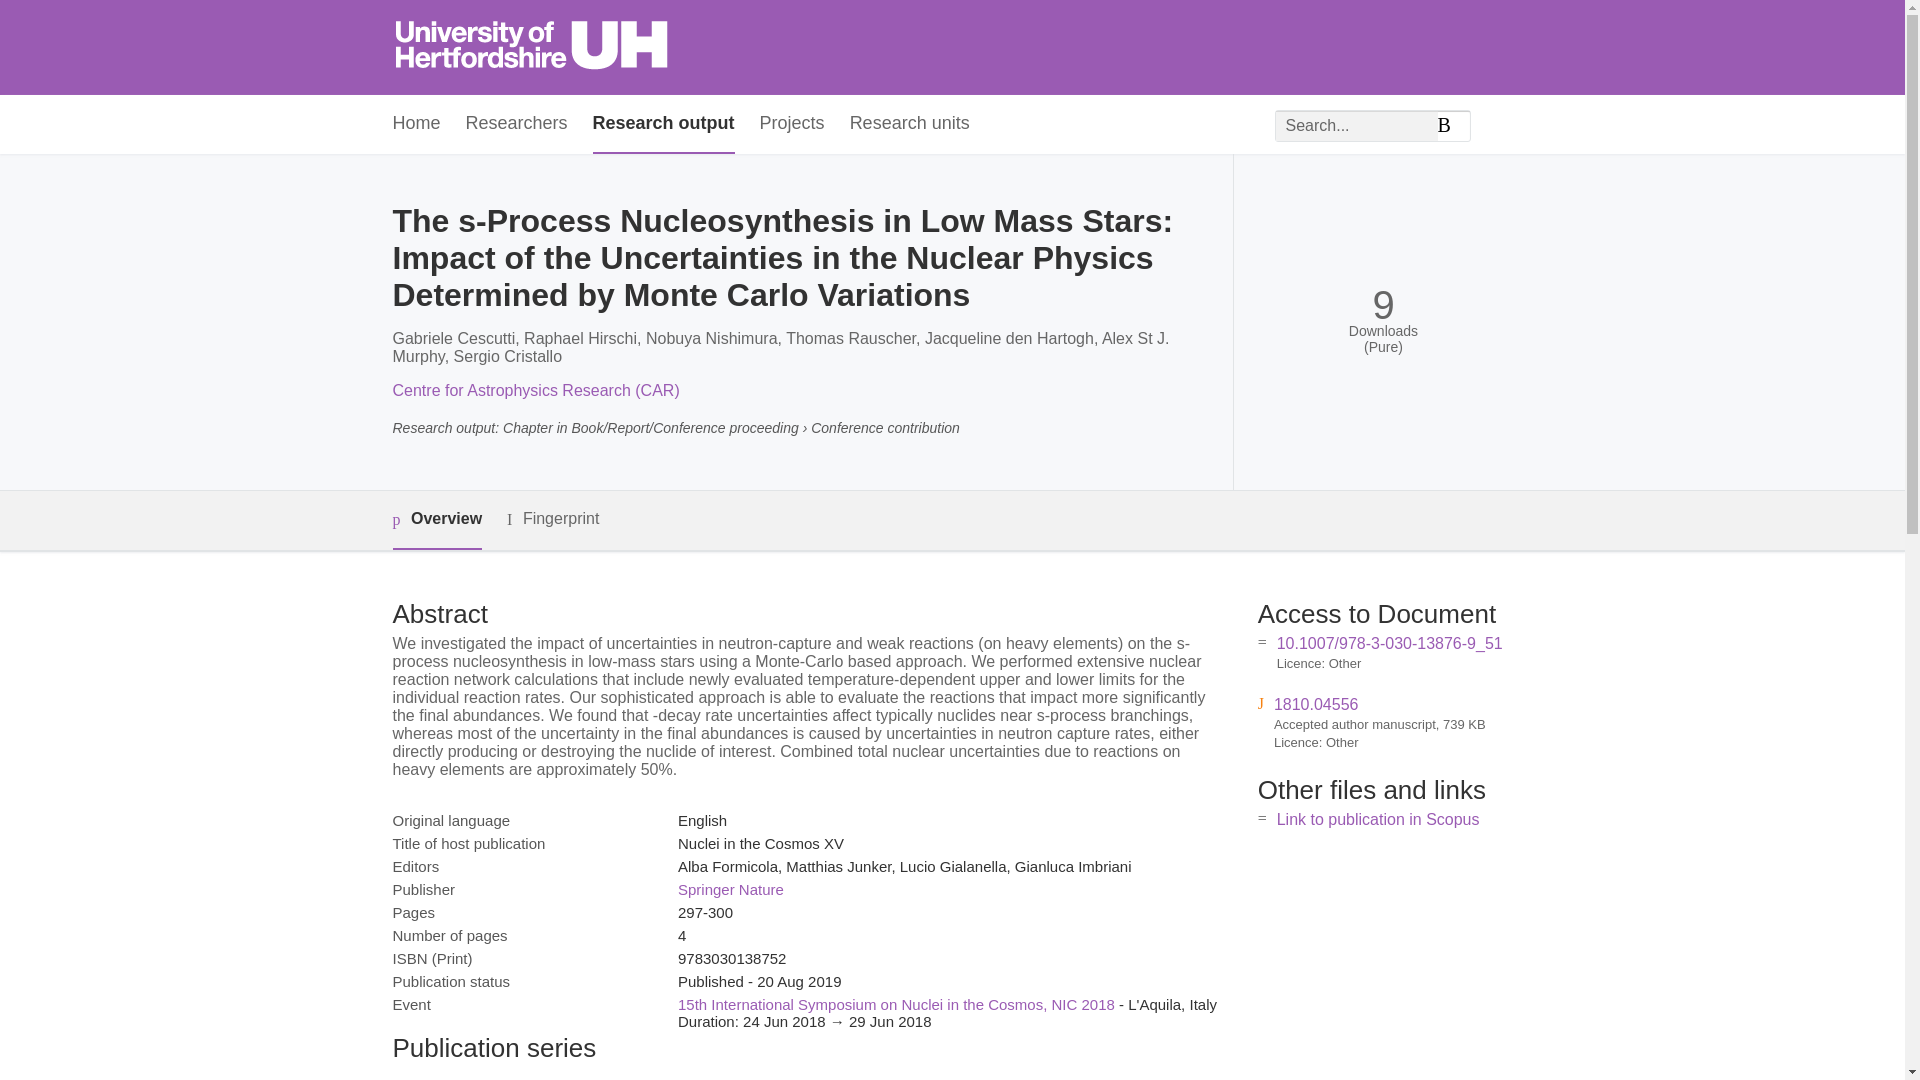 The width and height of the screenshot is (1920, 1080). I want to click on 1810.04556, so click(1316, 704).